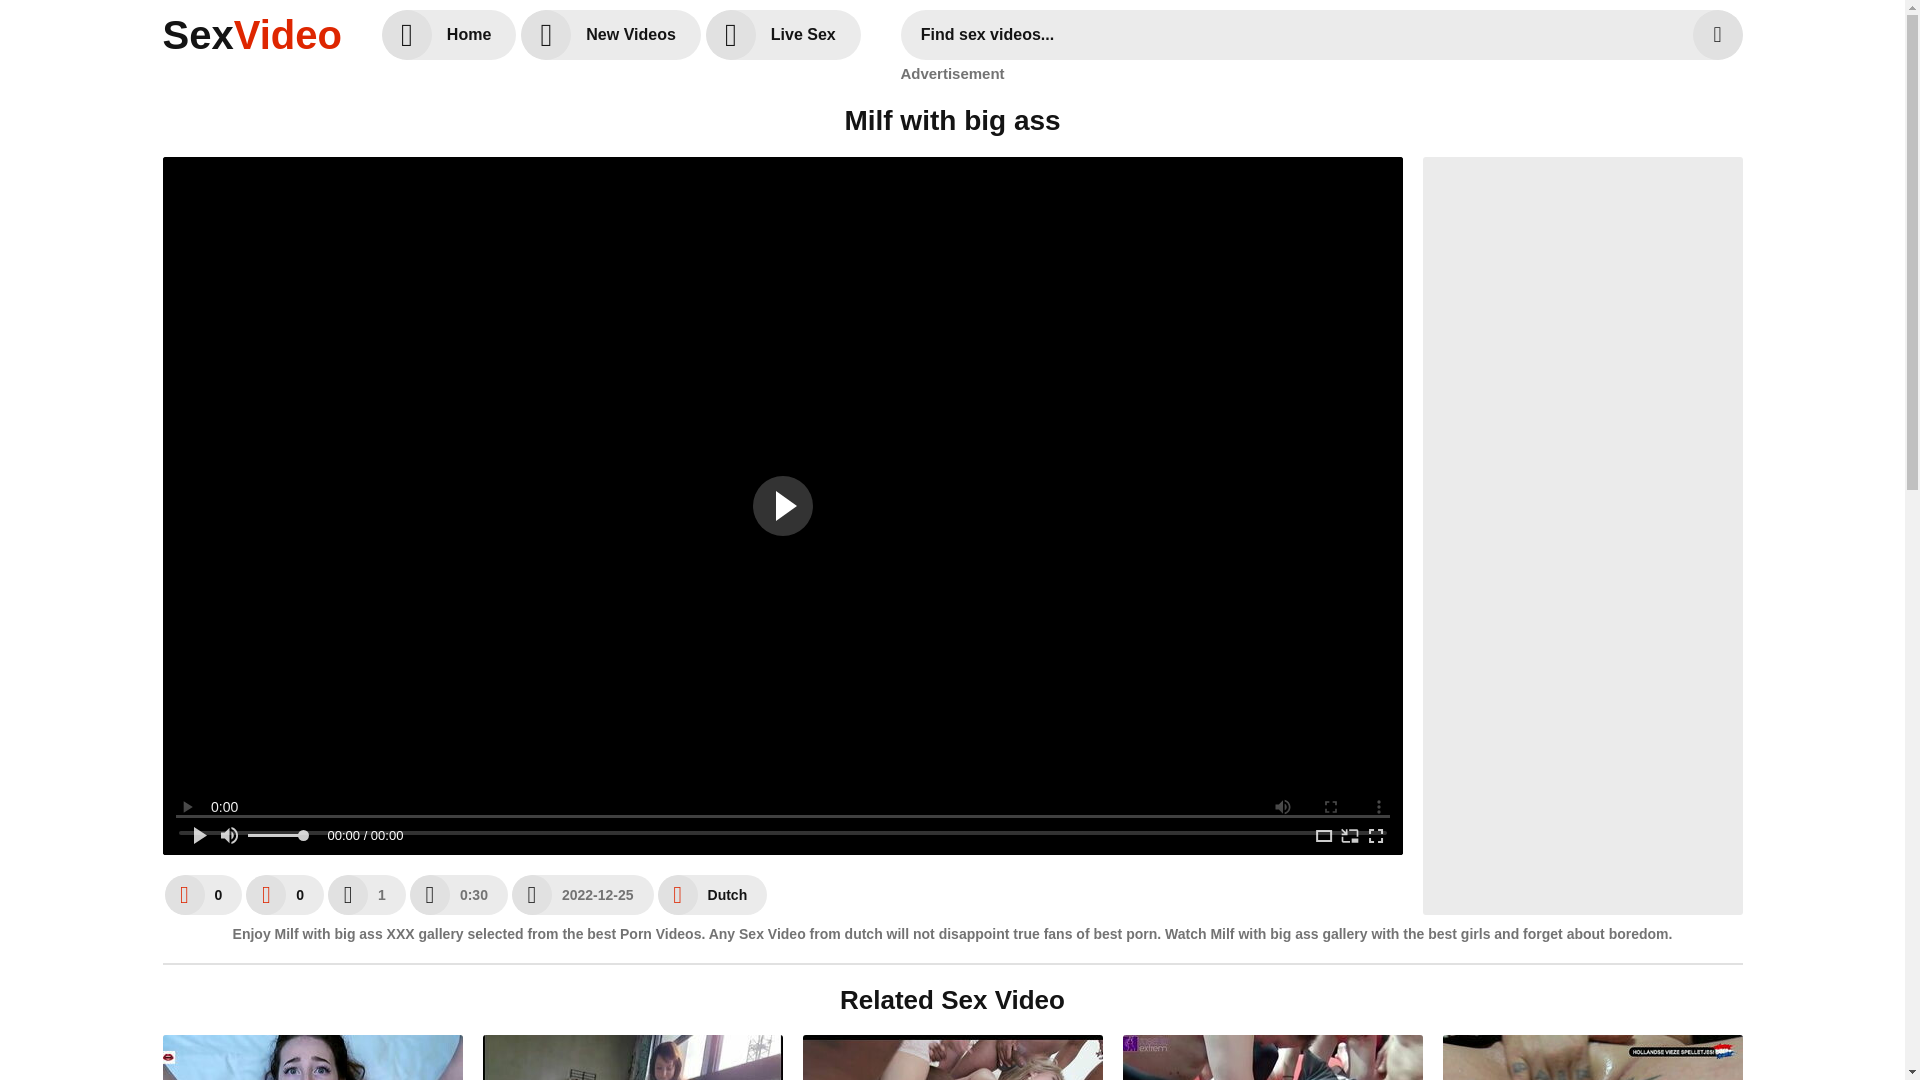 This screenshot has height=1080, width=1920. What do you see at coordinates (783, 34) in the screenshot?
I see `Live Sex` at bounding box center [783, 34].